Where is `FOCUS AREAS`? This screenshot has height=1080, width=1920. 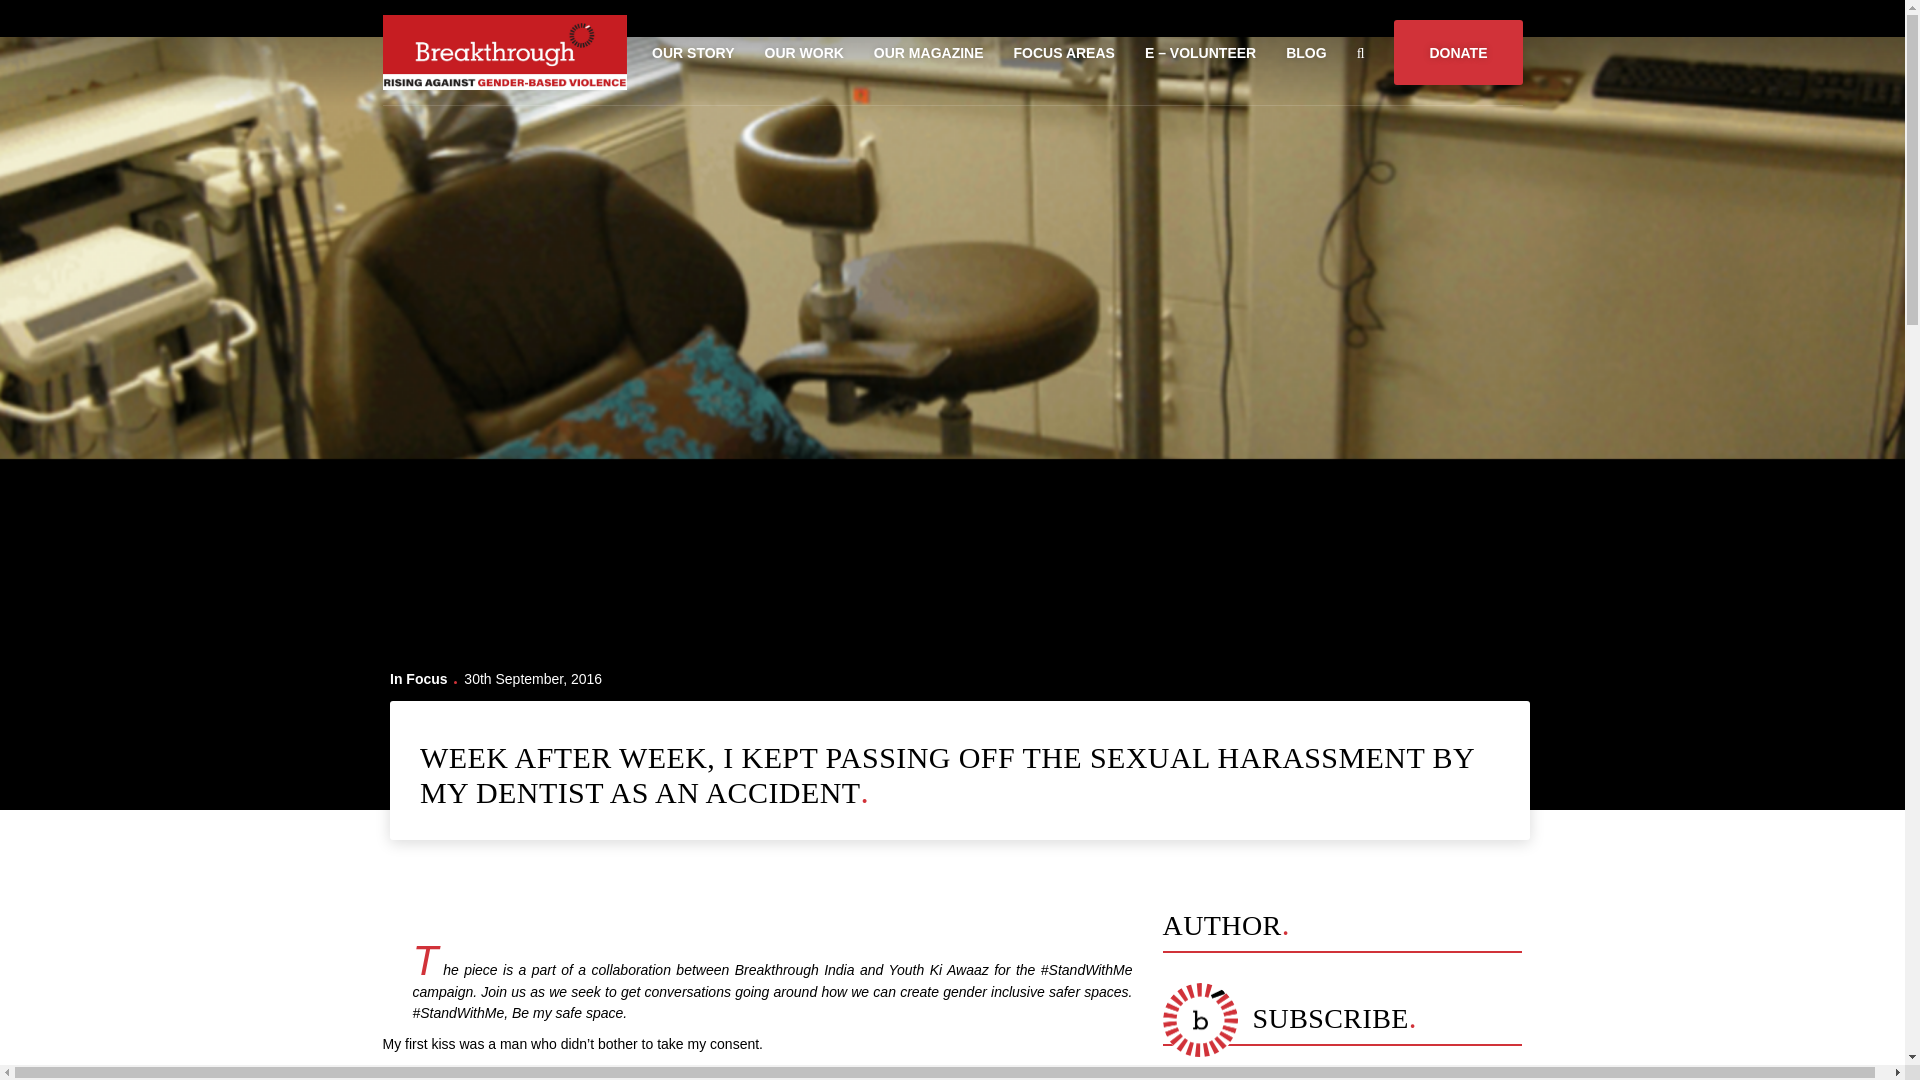 FOCUS AREAS is located at coordinates (1064, 52).